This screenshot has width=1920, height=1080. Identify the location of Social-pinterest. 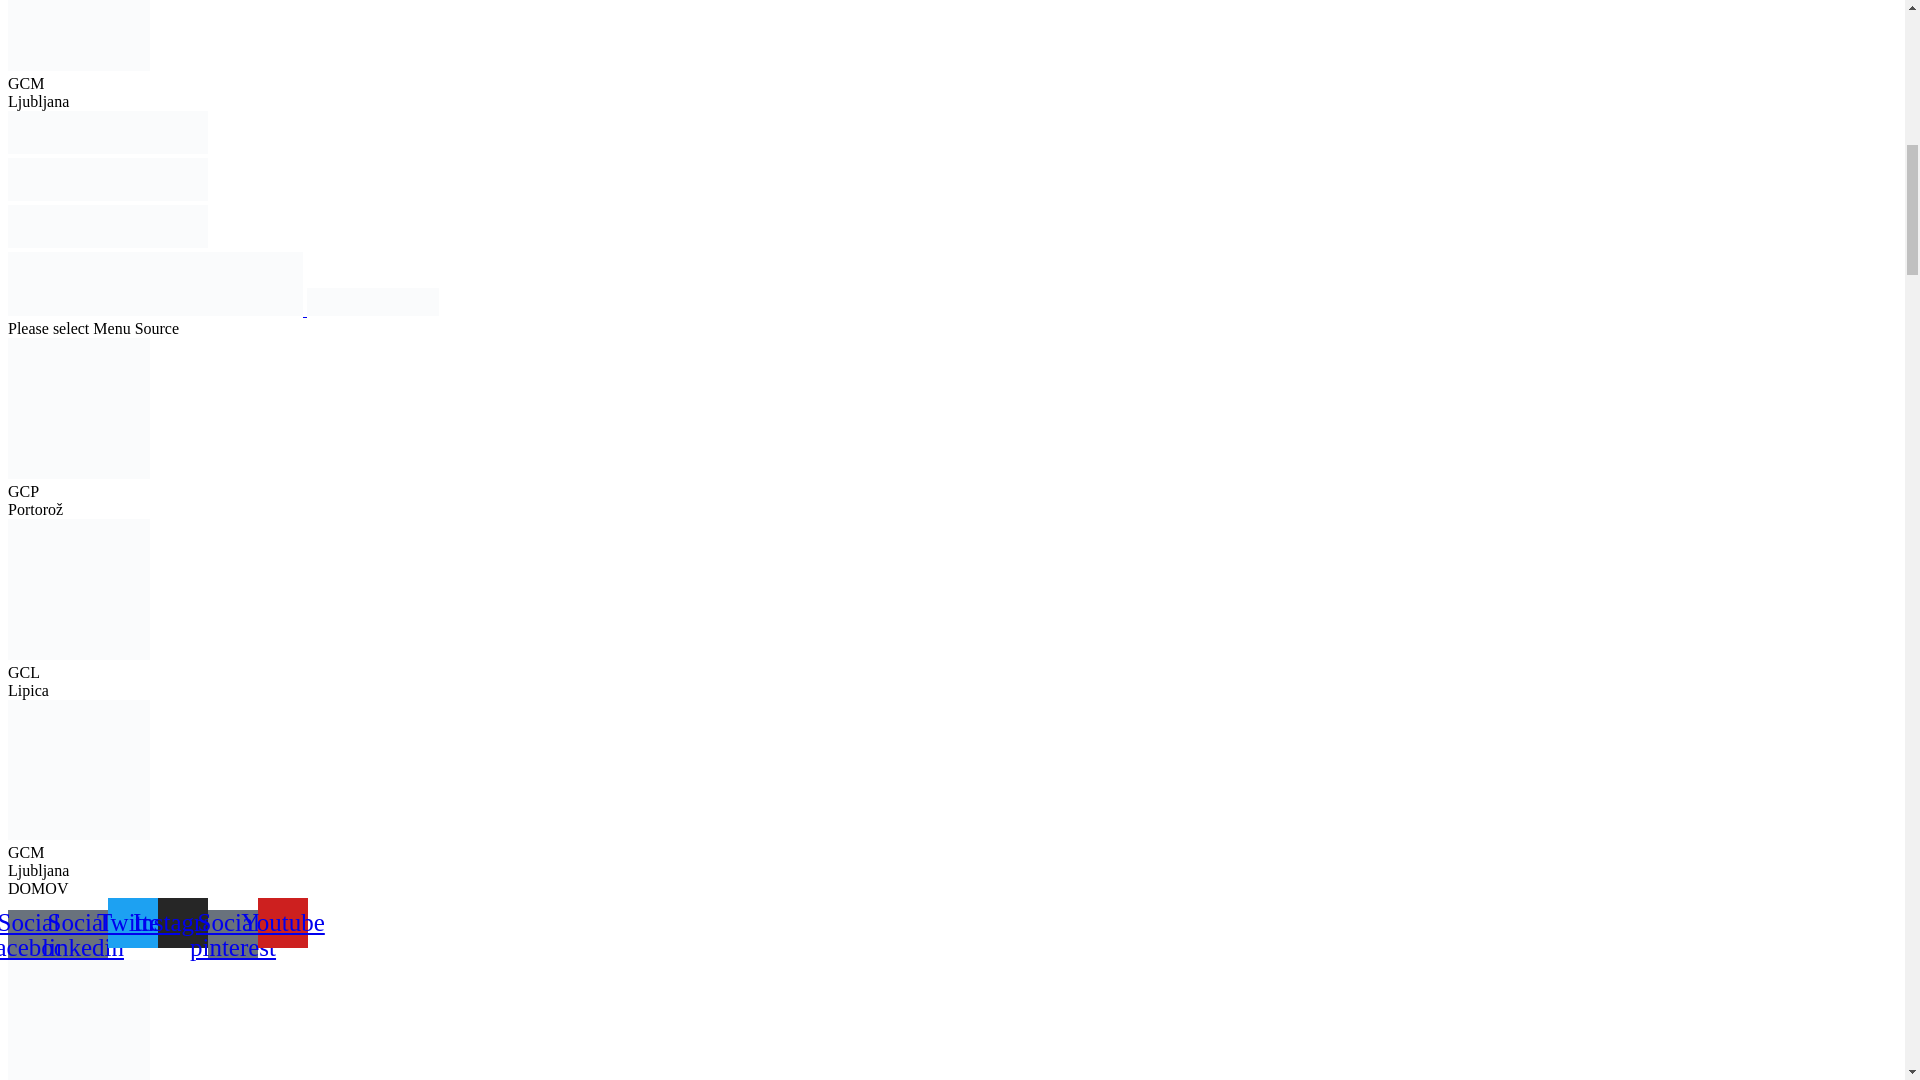
(232, 935).